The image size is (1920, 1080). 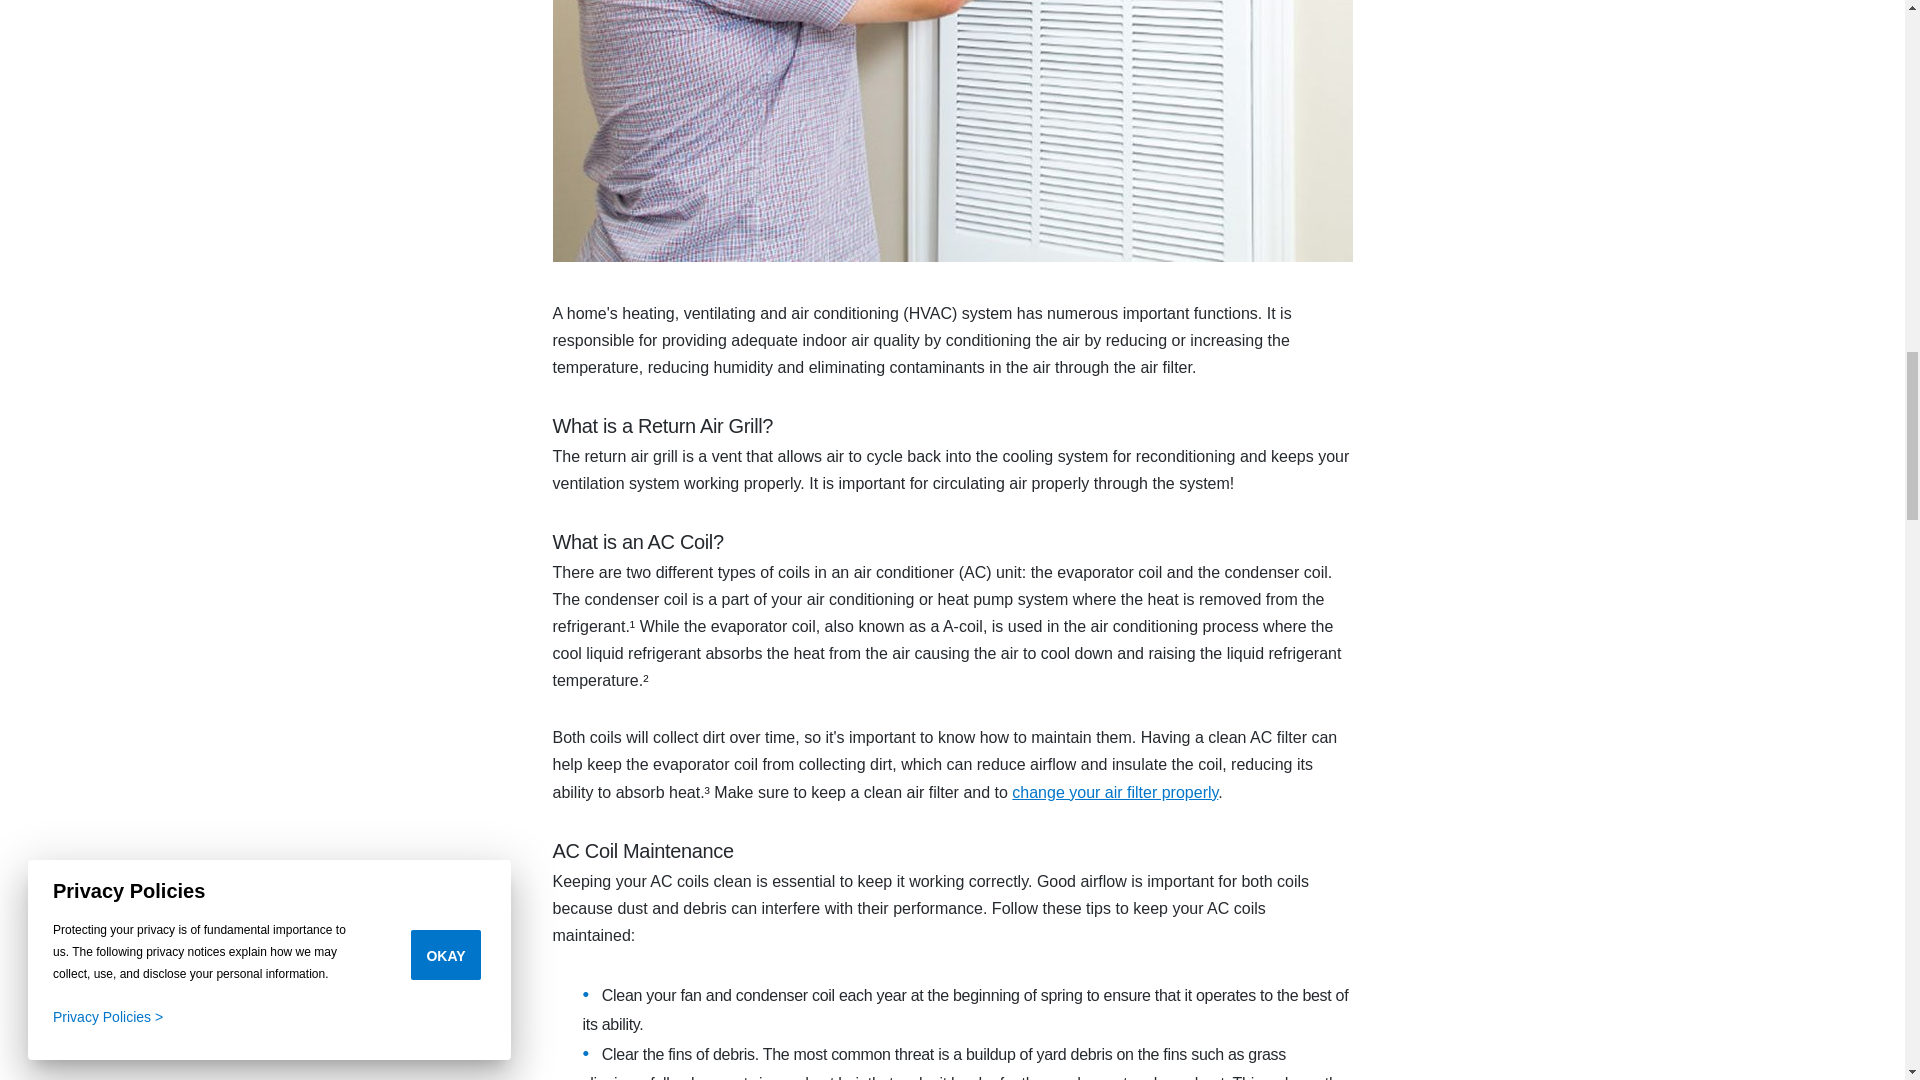 What do you see at coordinates (1114, 792) in the screenshot?
I see `change your air filter properly` at bounding box center [1114, 792].